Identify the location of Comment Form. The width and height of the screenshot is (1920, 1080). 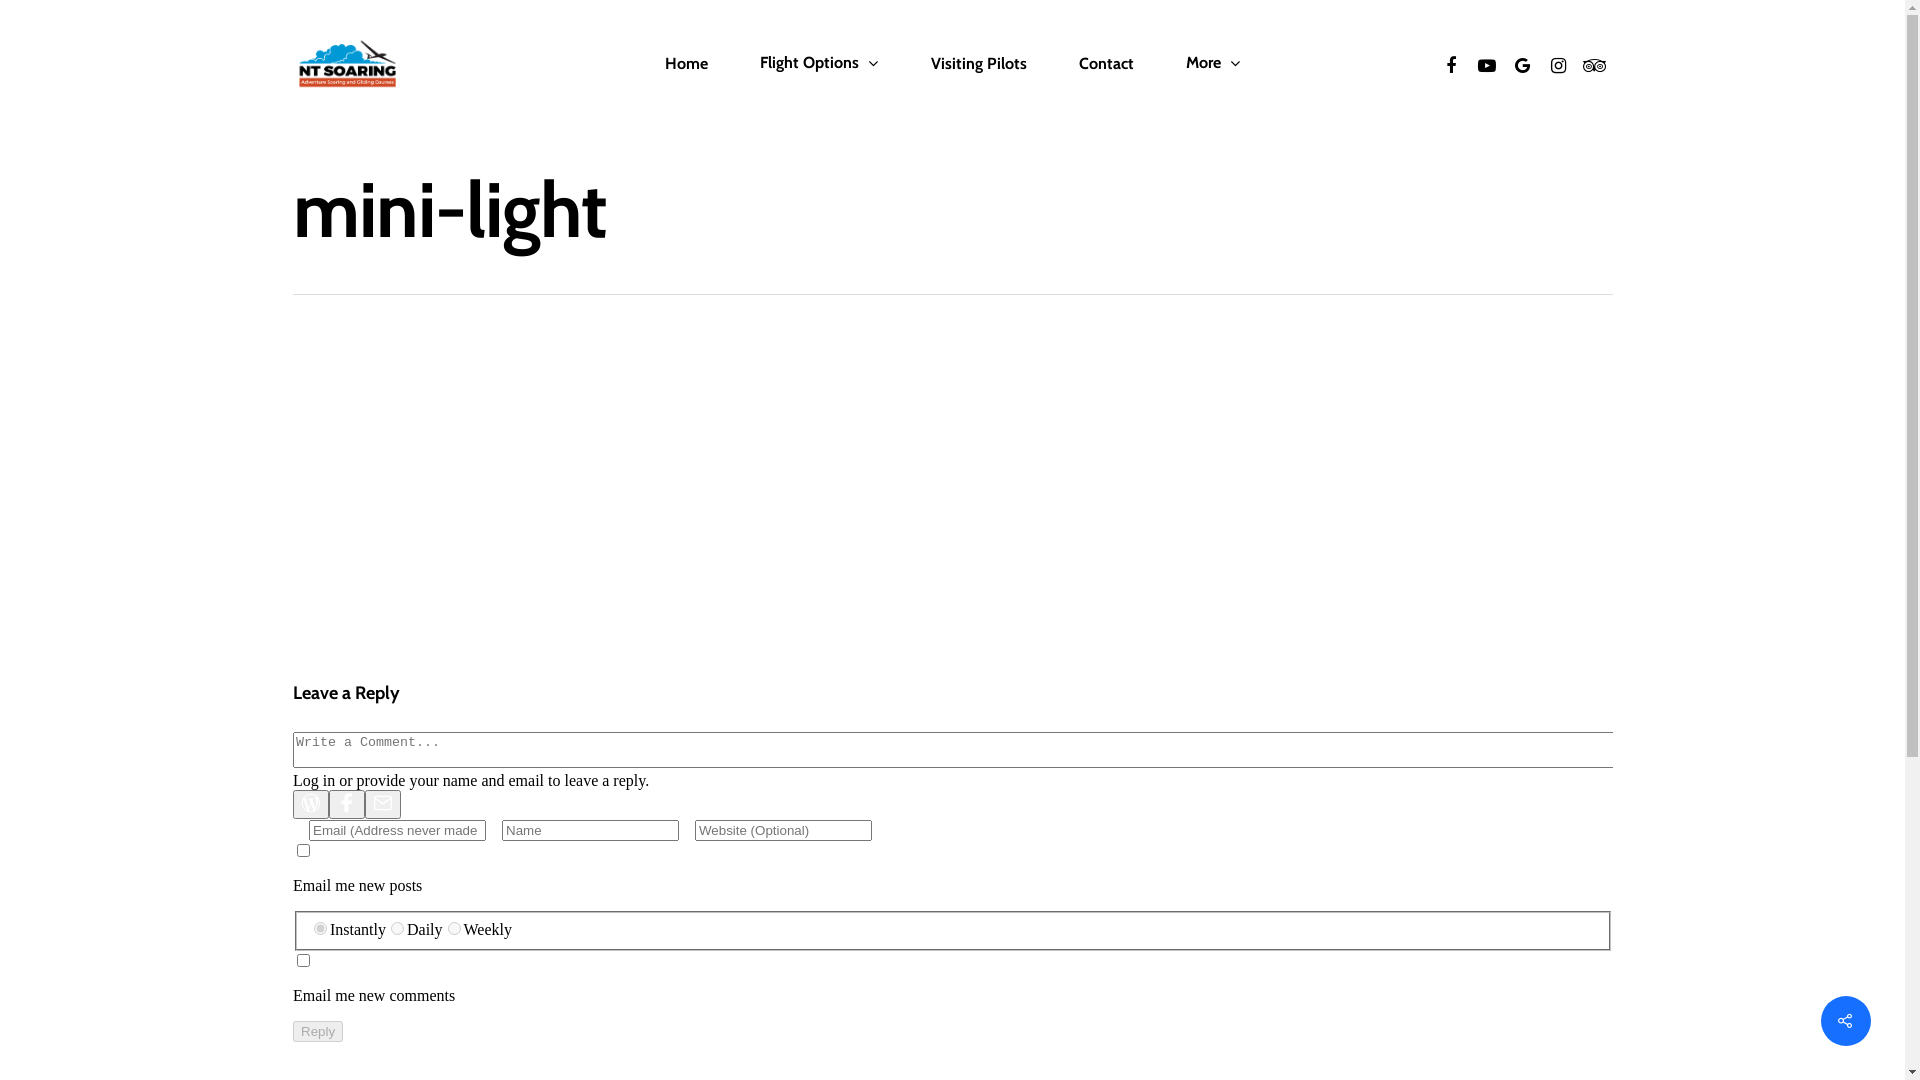
(952, 887).